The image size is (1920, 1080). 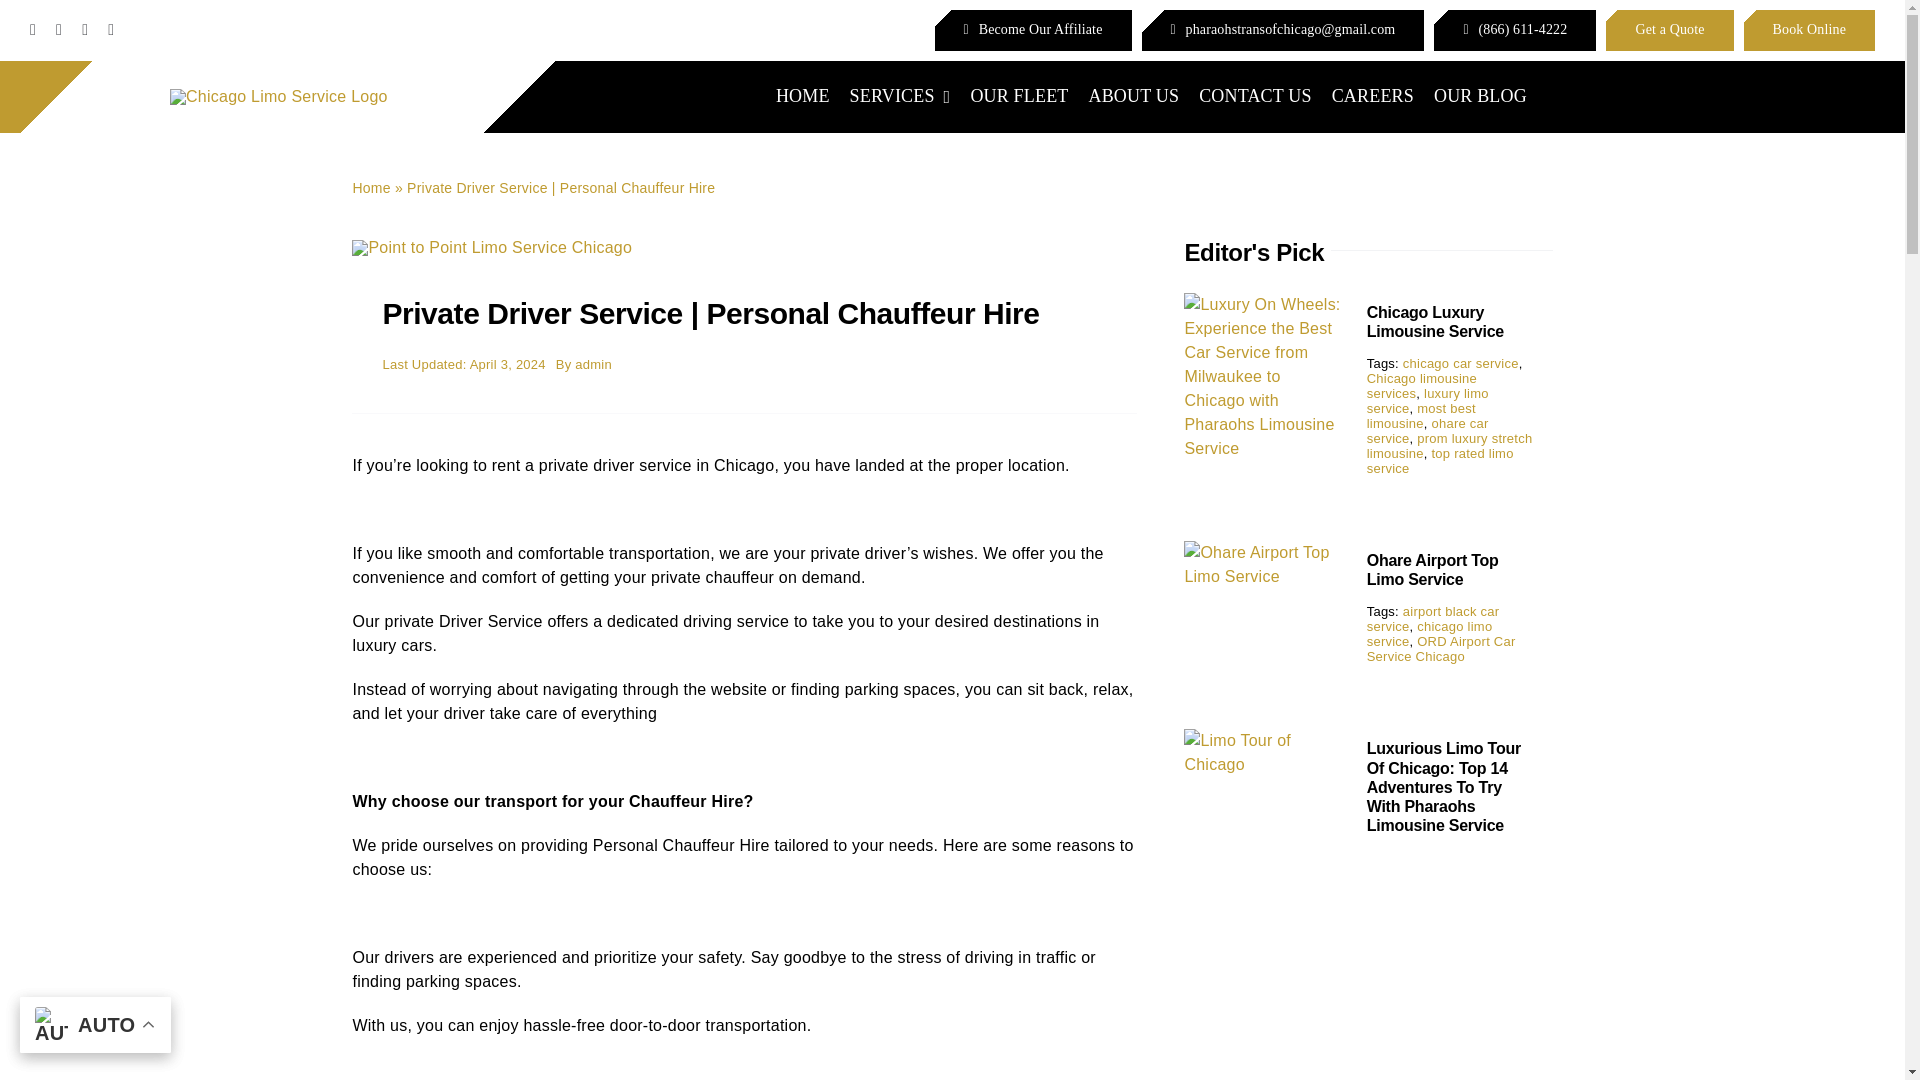 What do you see at coordinates (1809, 30) in the screenshot?
I see `Book Online` at bounding box center [1809, 30].